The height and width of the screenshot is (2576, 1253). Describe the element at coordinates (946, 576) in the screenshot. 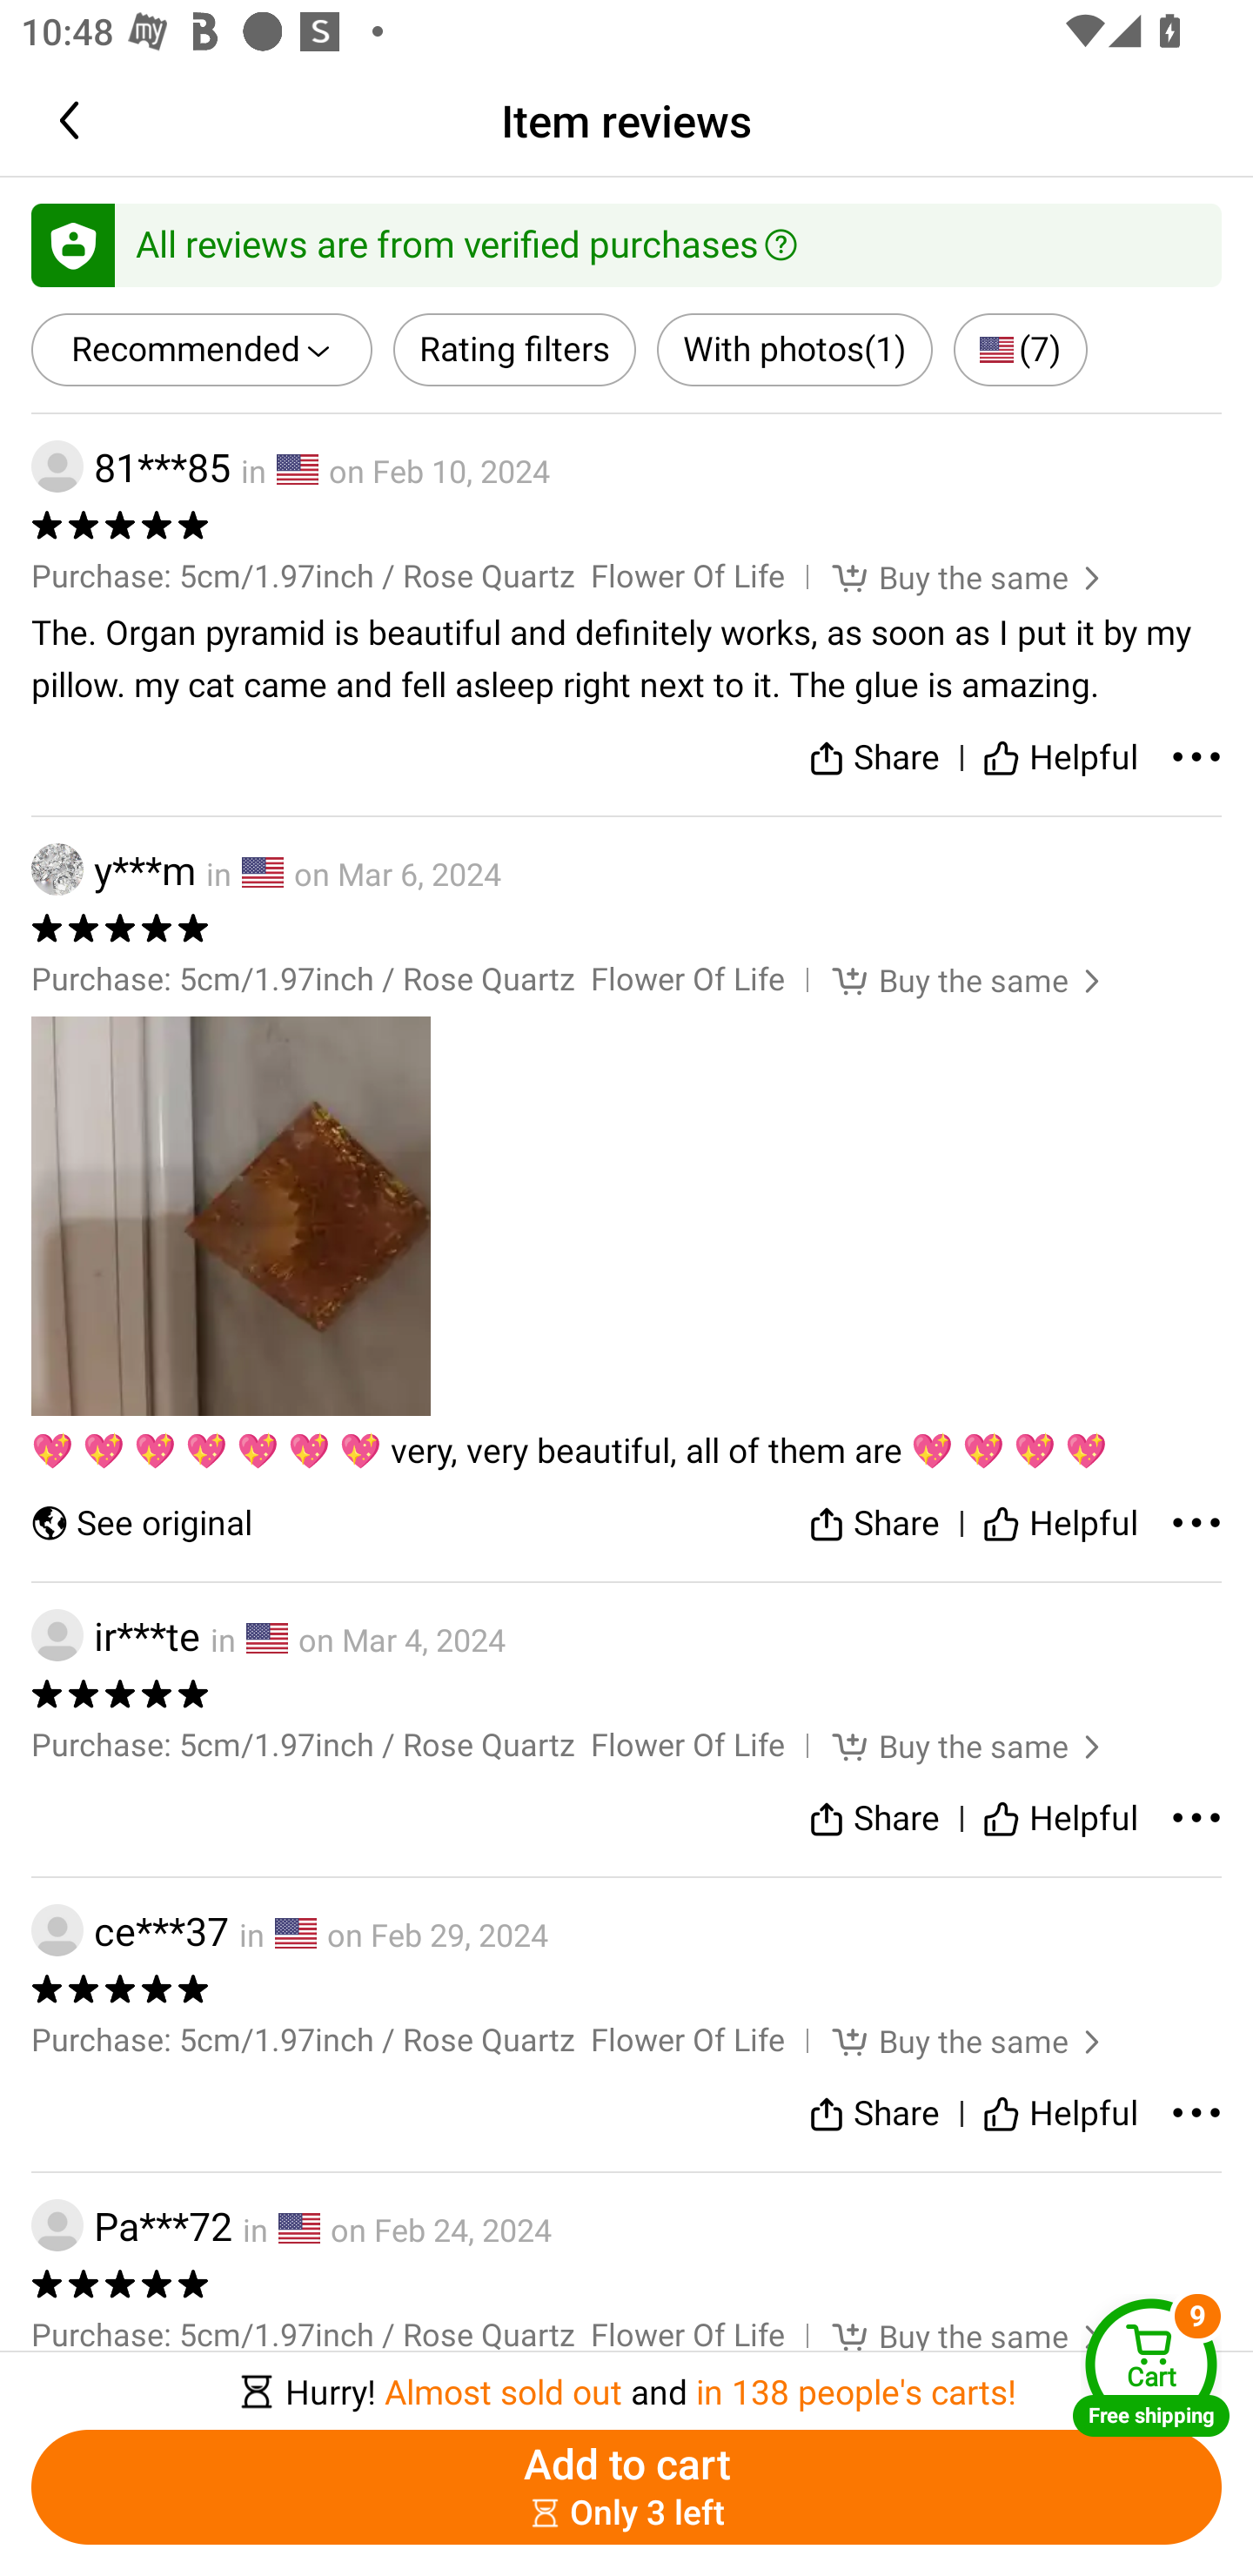

I see `   Buy the same  ` at that location.